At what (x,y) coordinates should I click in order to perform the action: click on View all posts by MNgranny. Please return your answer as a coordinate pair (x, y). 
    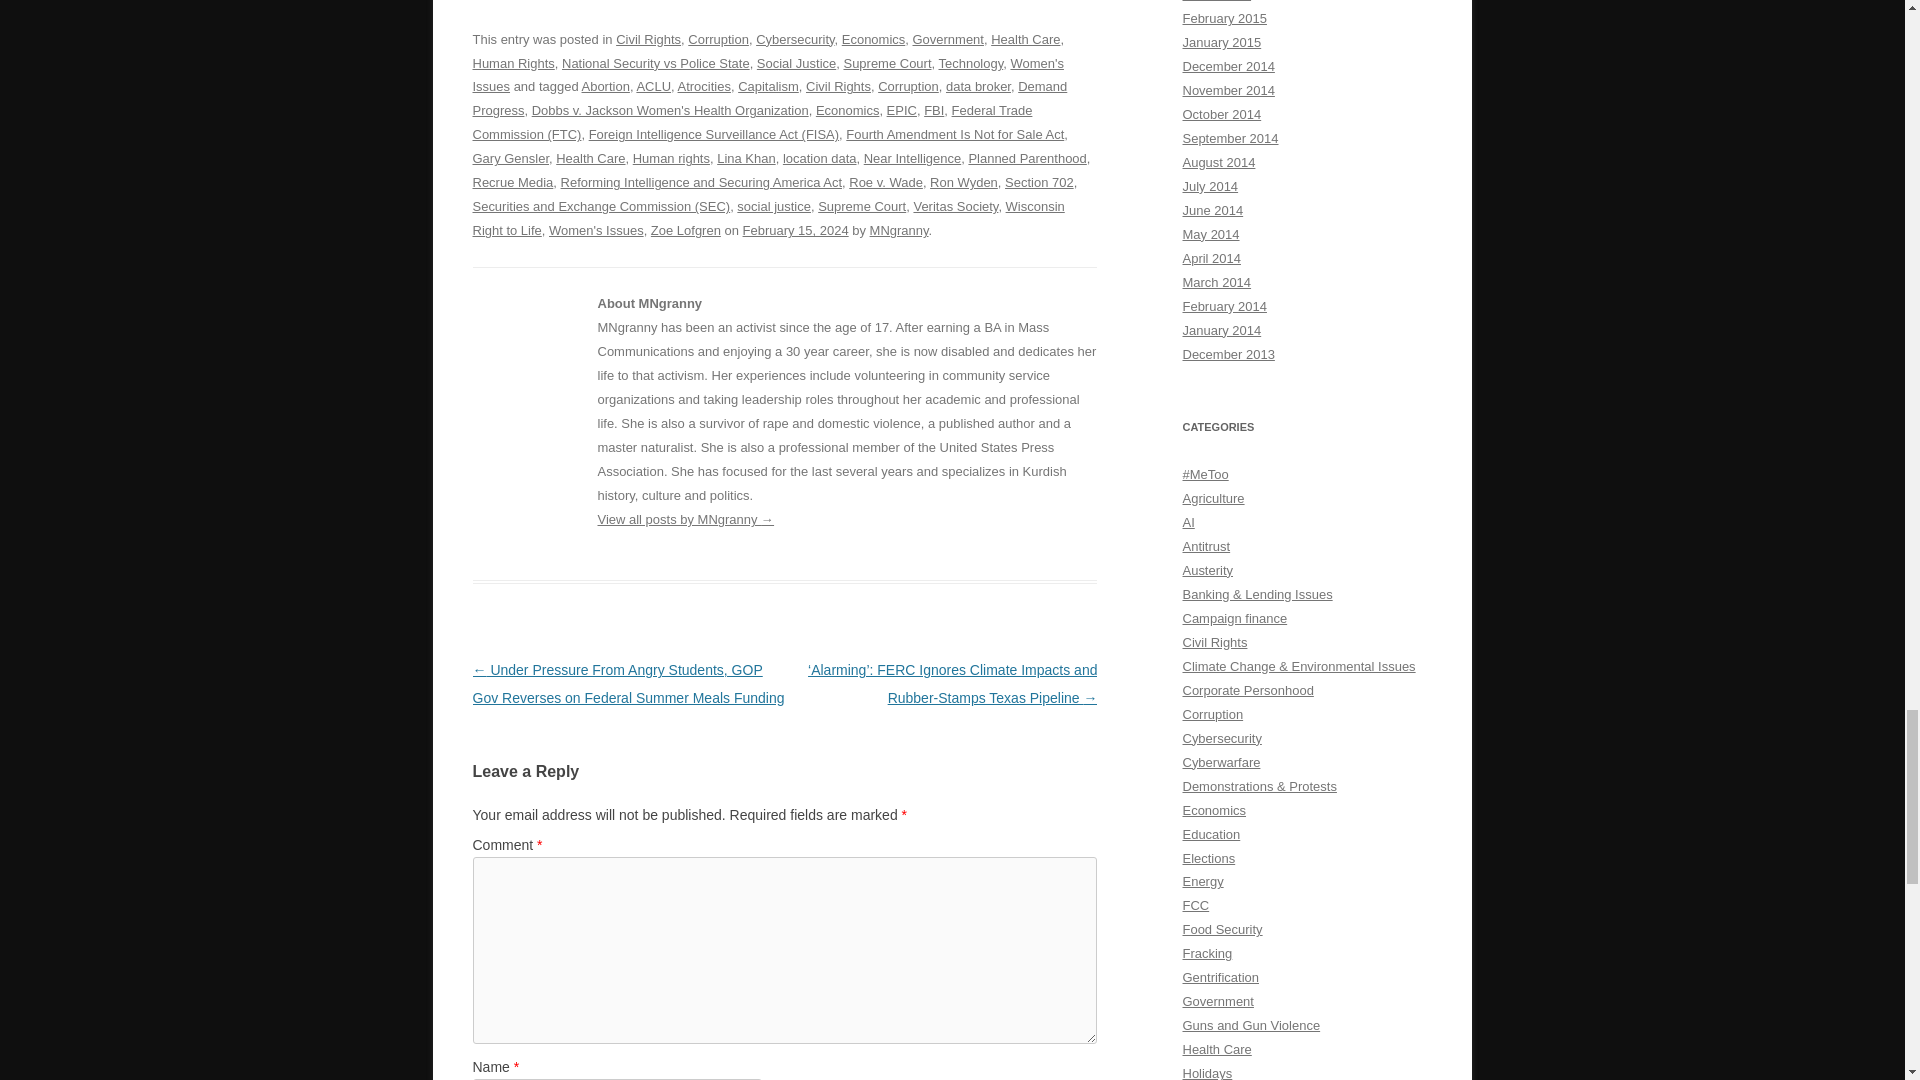
    Looking at the image, I should click on (899, 230).